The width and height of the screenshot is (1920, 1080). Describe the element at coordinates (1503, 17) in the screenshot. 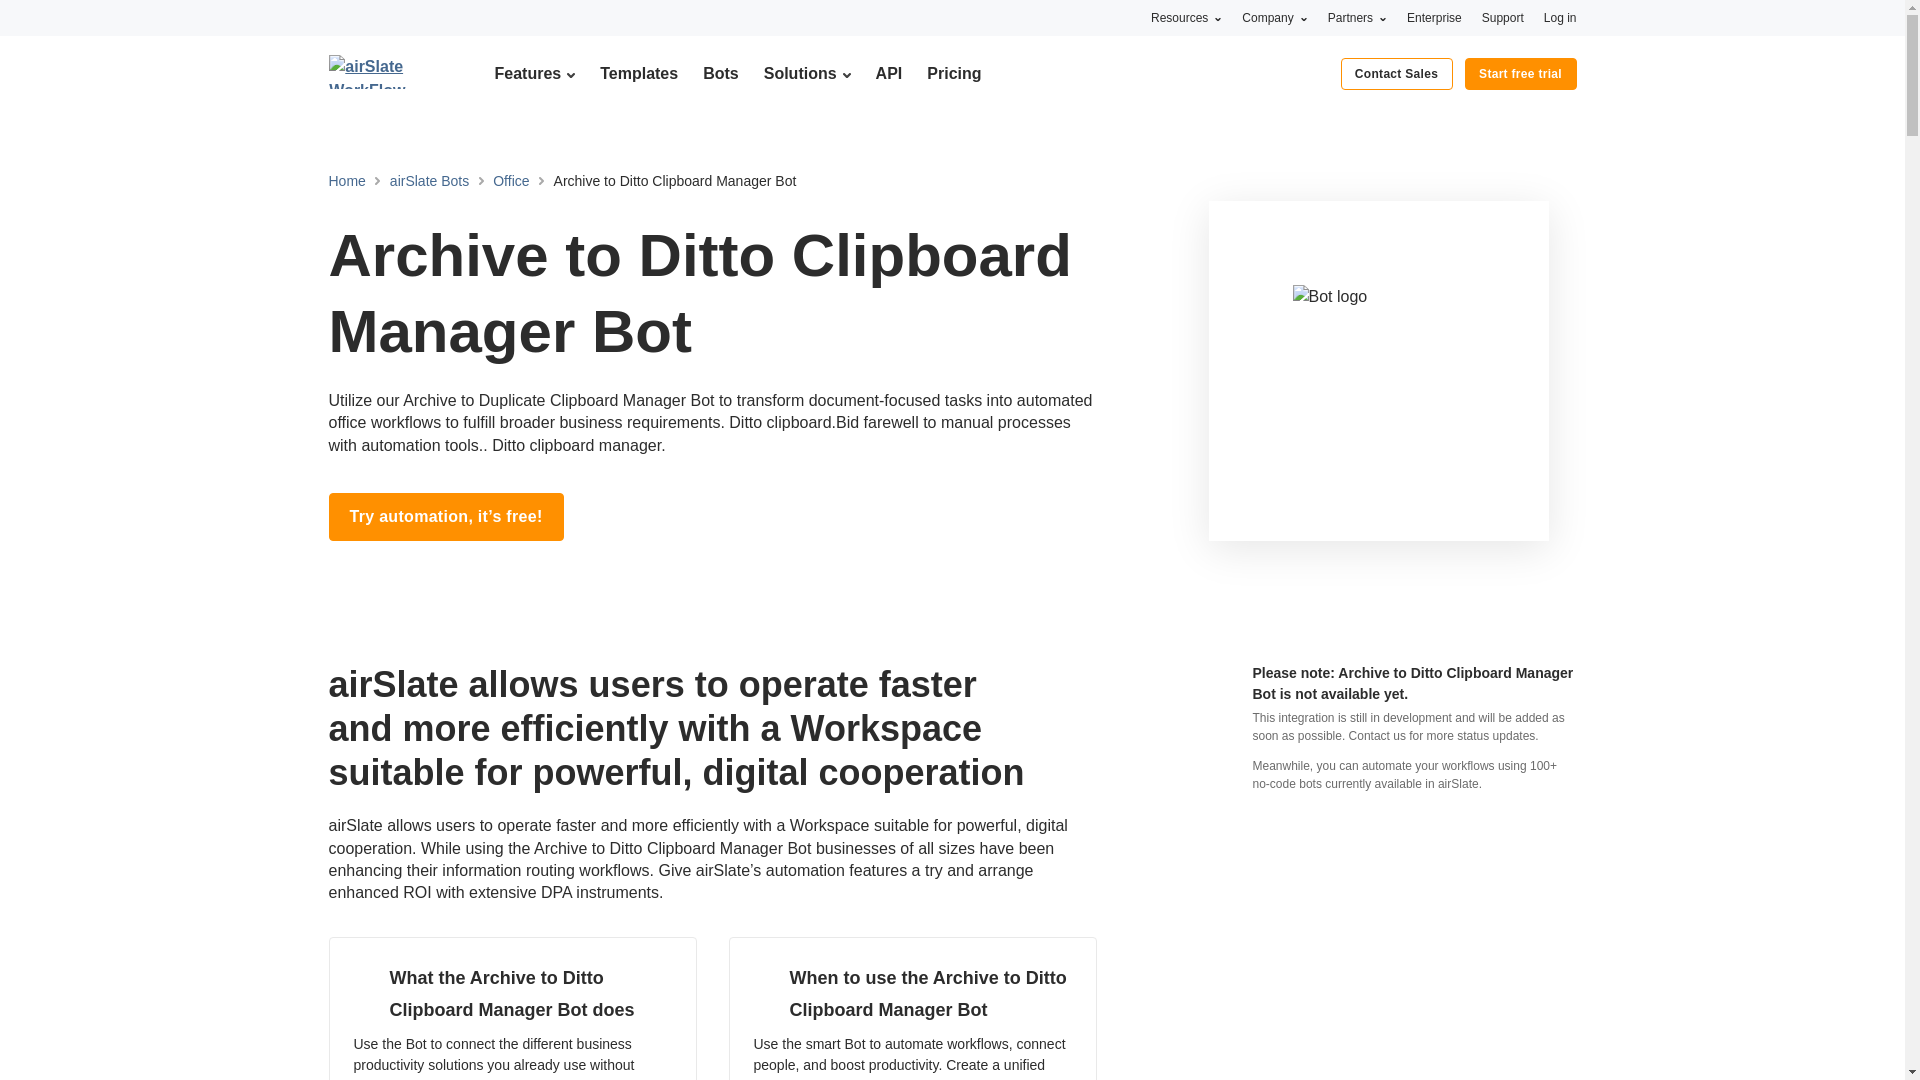

I see `Support` at that location.